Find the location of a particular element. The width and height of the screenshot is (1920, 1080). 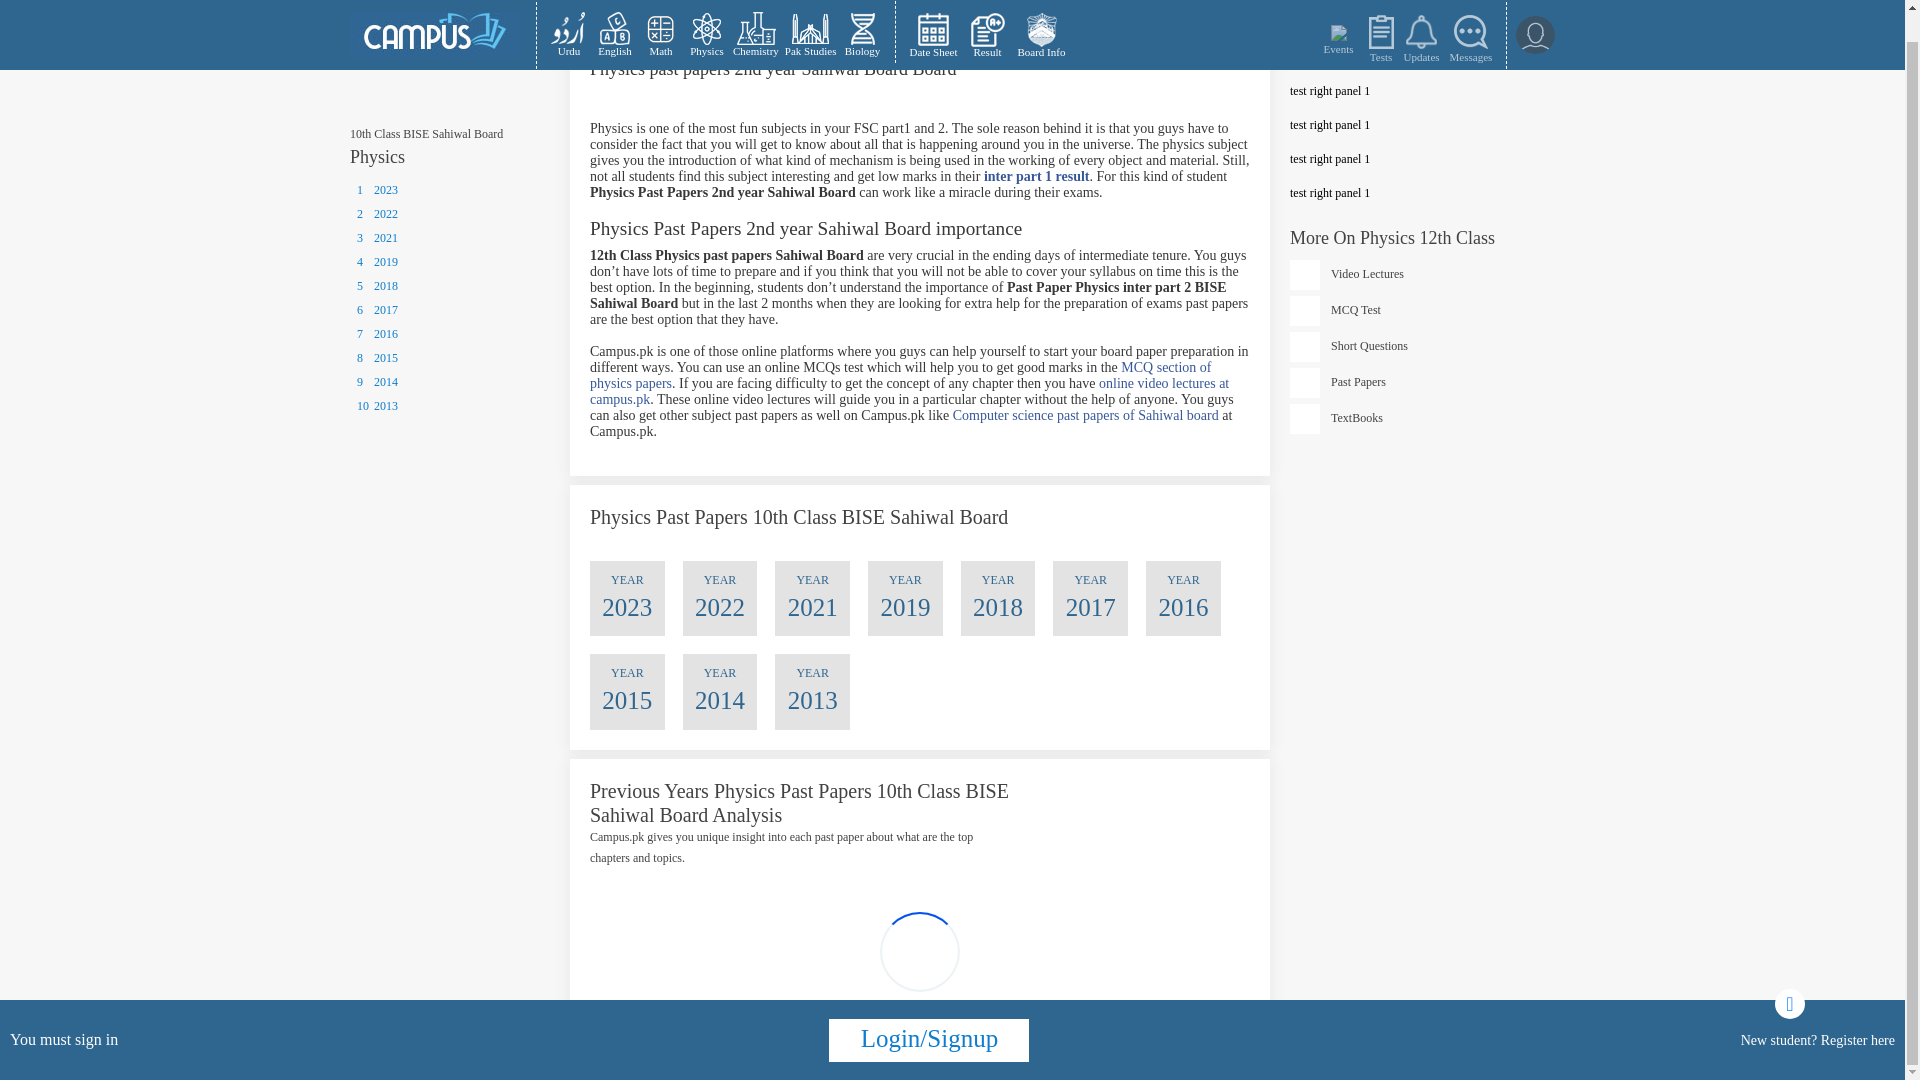

Physics is located at coordinates (706, 18).